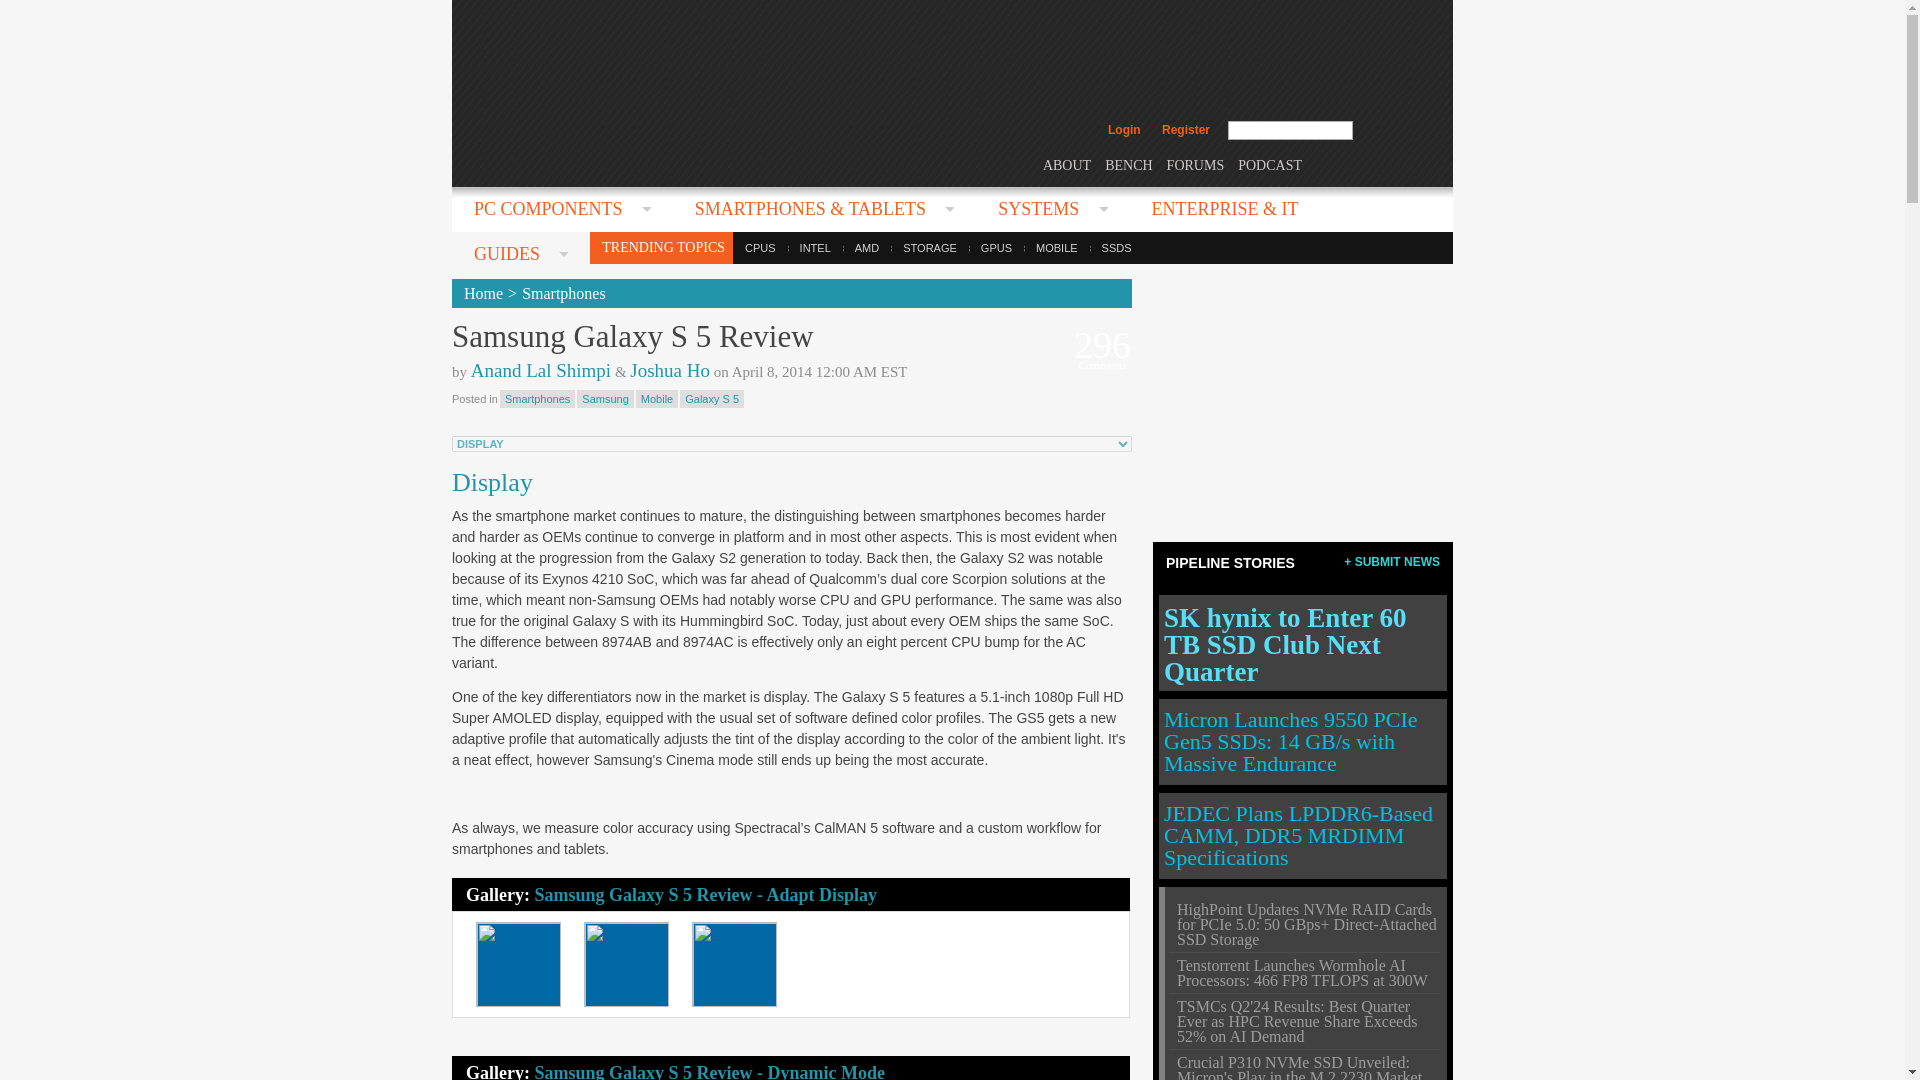 The height and width of the screenshot is (1080, 1920). What do you see at coordinates (1396, 130) in the screenshot?
I see `search` at bounding box center [1396, 130].